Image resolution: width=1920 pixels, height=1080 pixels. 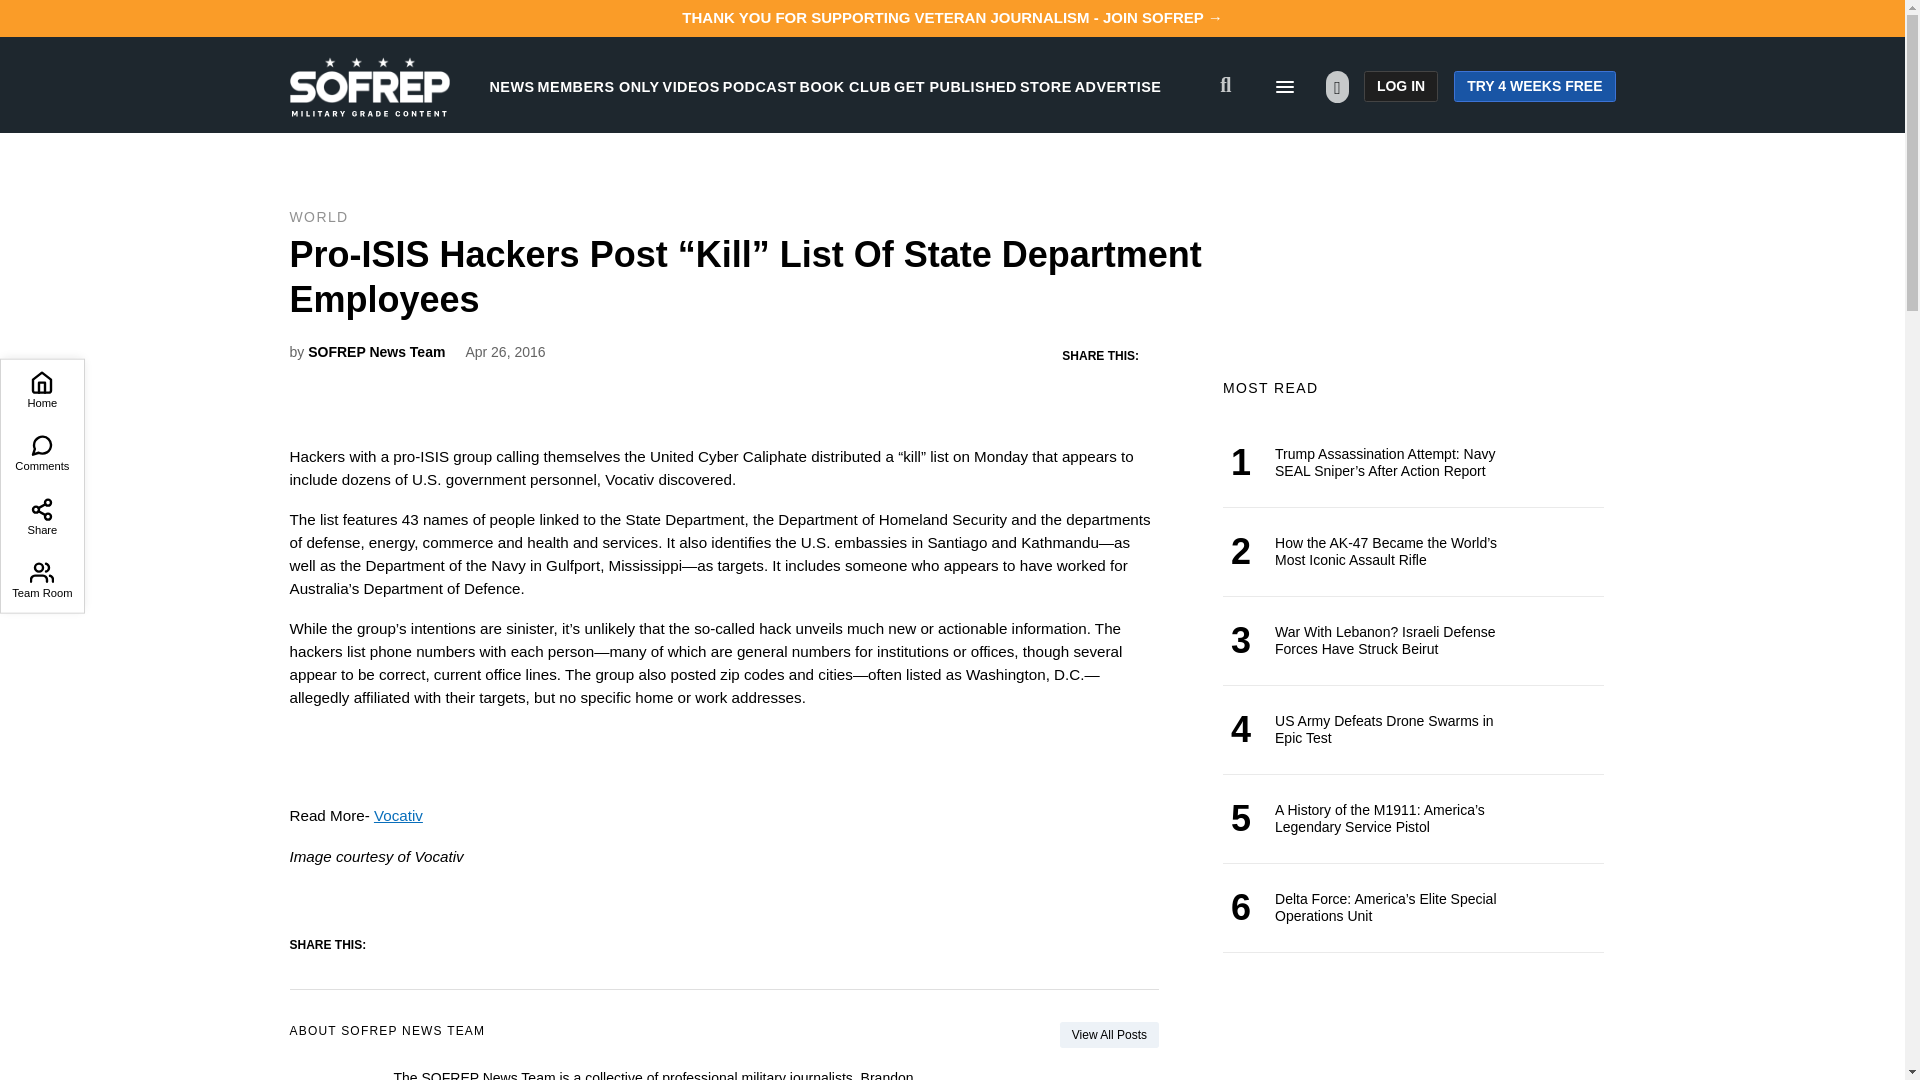 What do you see at coordinates (598, 86) in the screenshot?
I see `MEMBERS ONLY` at bounding box center [598, 86].